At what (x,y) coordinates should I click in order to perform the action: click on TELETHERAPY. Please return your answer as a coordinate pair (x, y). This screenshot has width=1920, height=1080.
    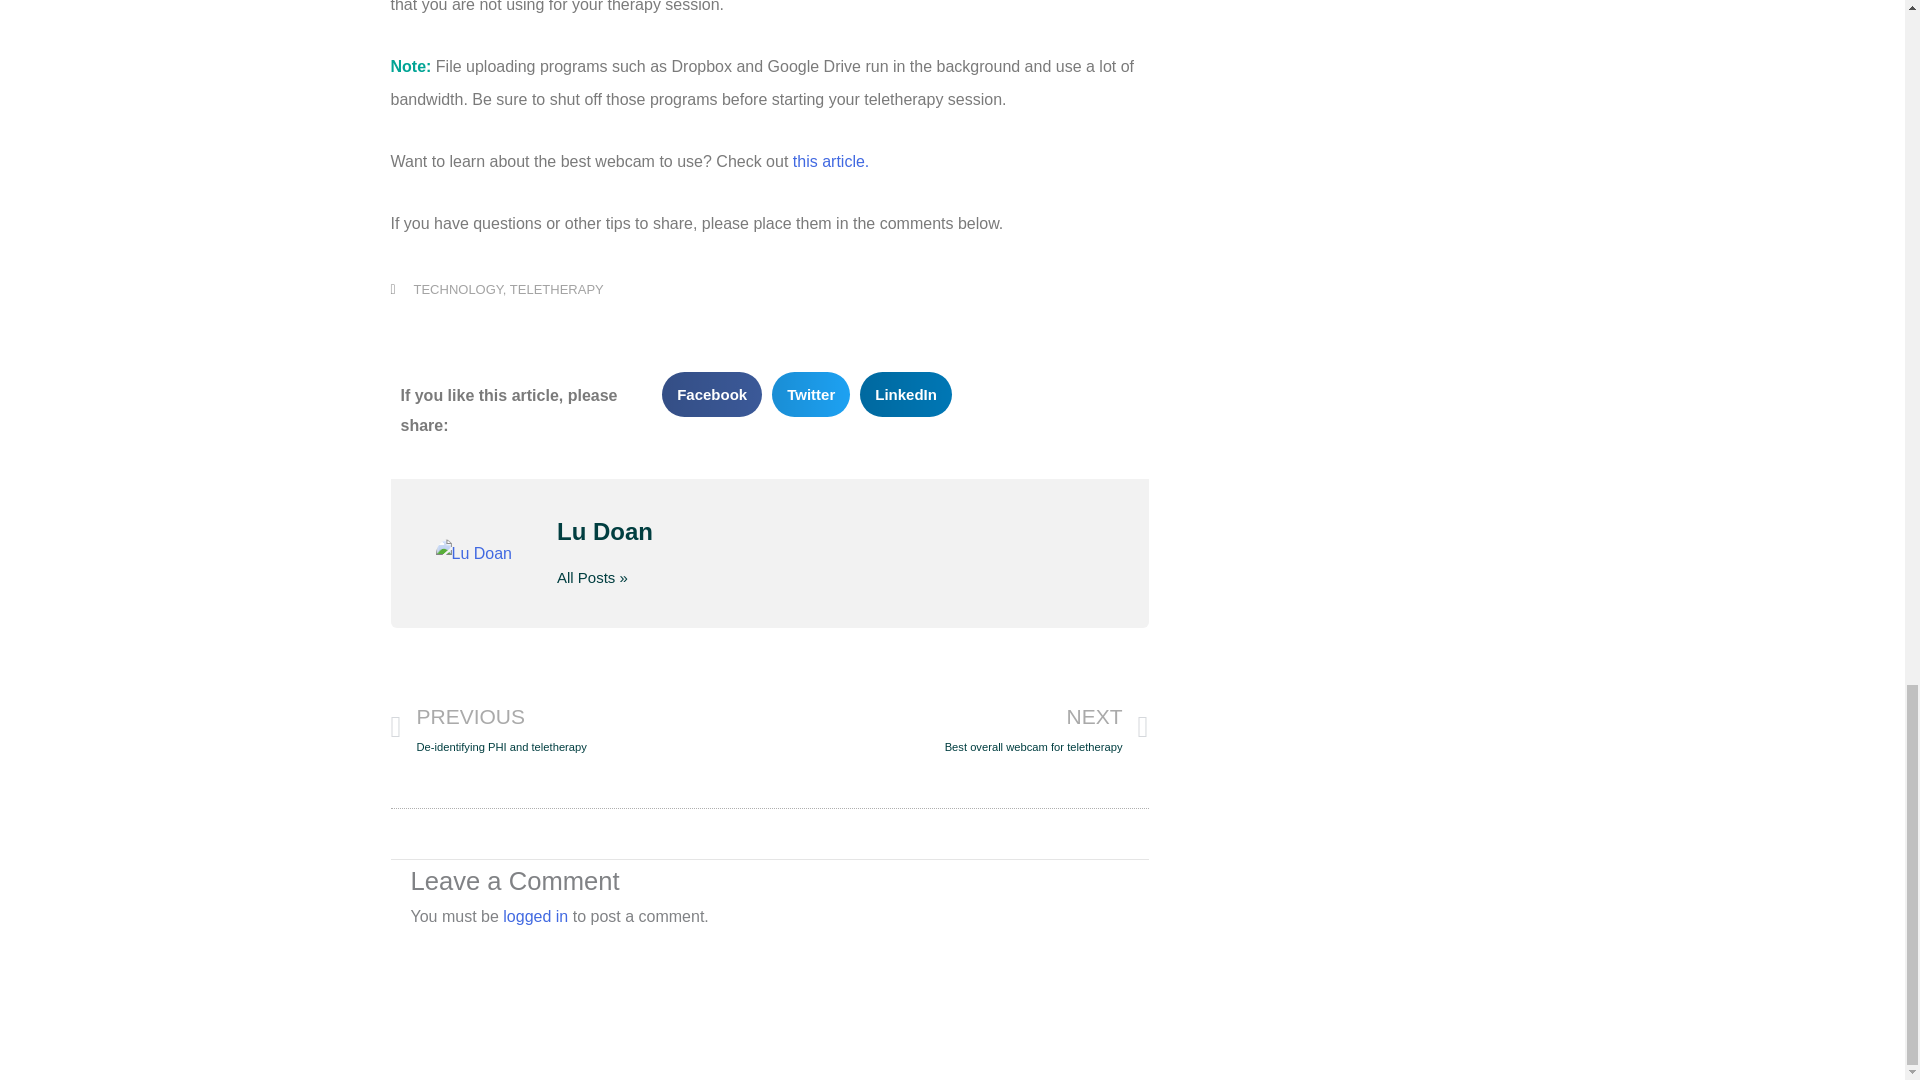
    Looking at the image, I should click on (579, 728).